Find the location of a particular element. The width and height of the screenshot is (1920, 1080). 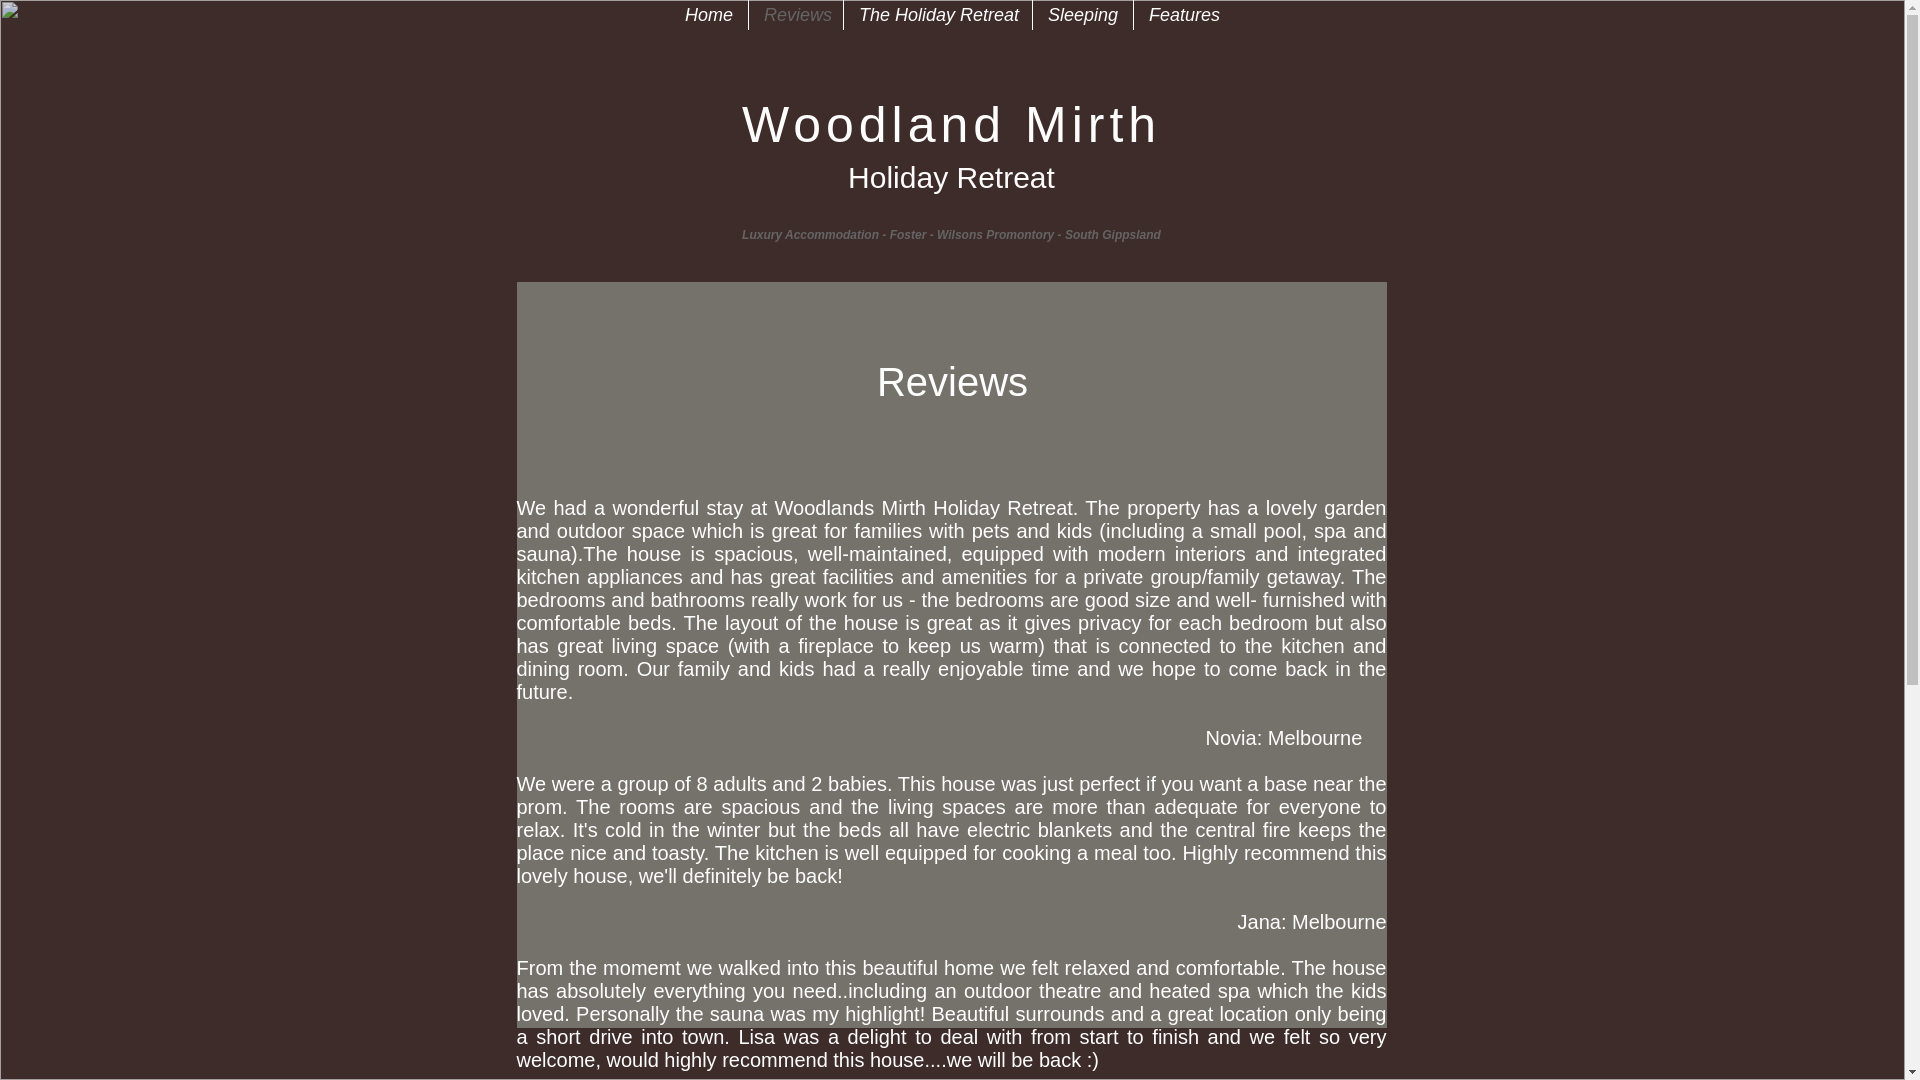

Sleeping is located at coordinates (1082, 15).